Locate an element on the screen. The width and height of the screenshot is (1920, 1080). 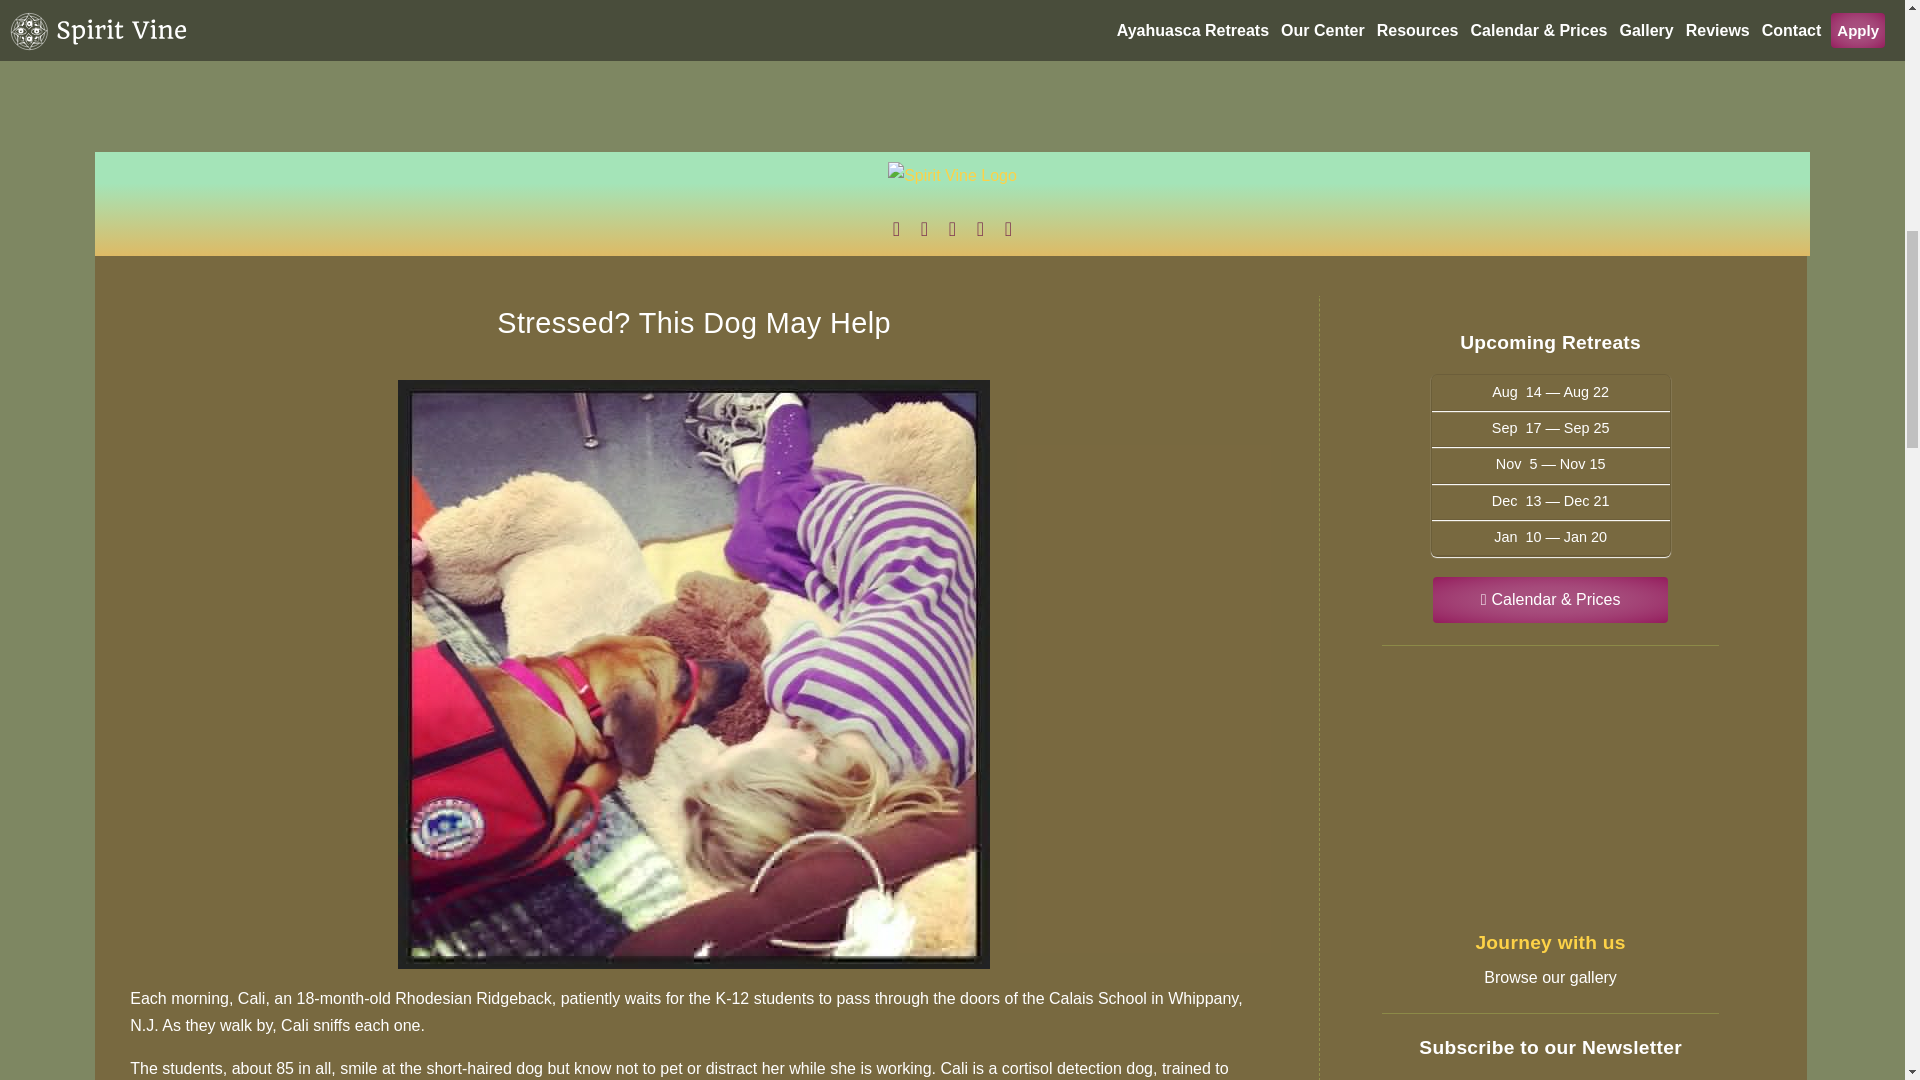
Watch Spirit Vine Videos on YouTube is located at coordinates (952, 228).